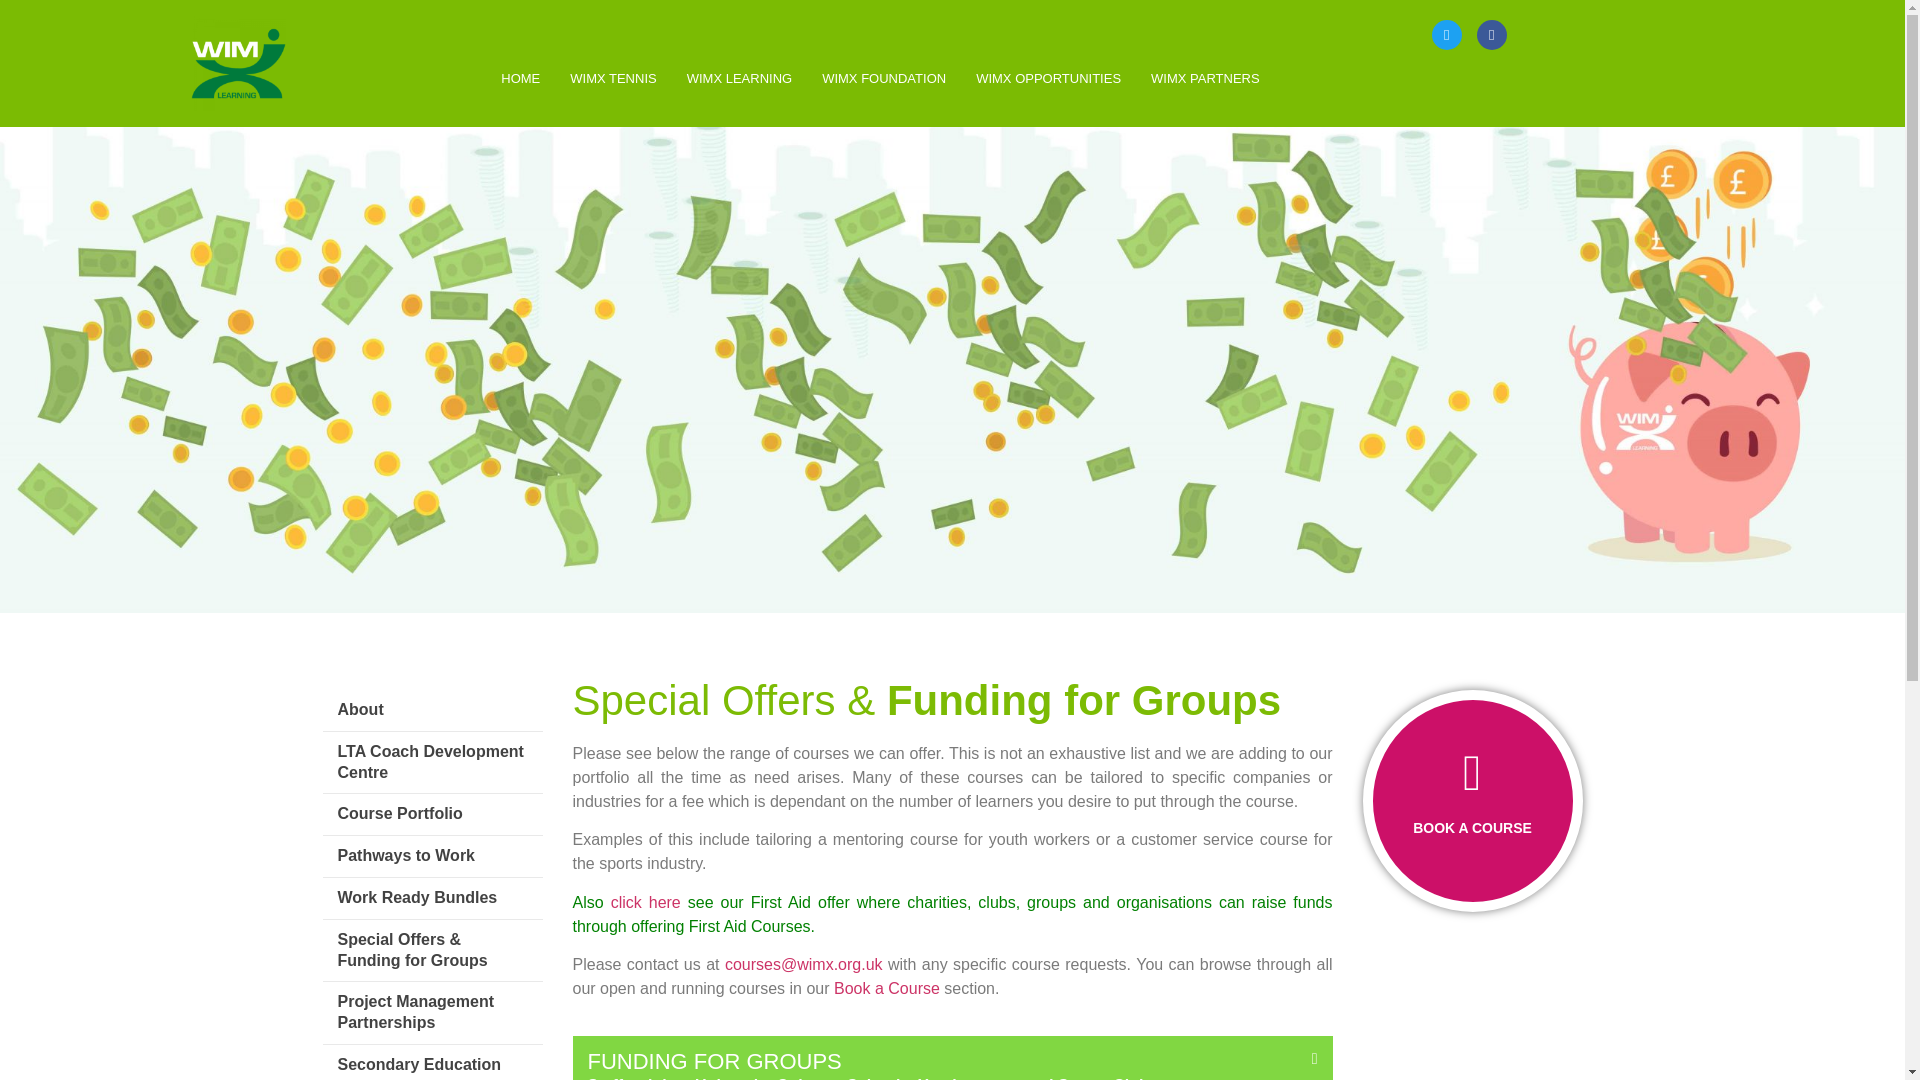  Describe the element at coordinates (886, 988) in the screenshot. I see `Book a Course` at that location.